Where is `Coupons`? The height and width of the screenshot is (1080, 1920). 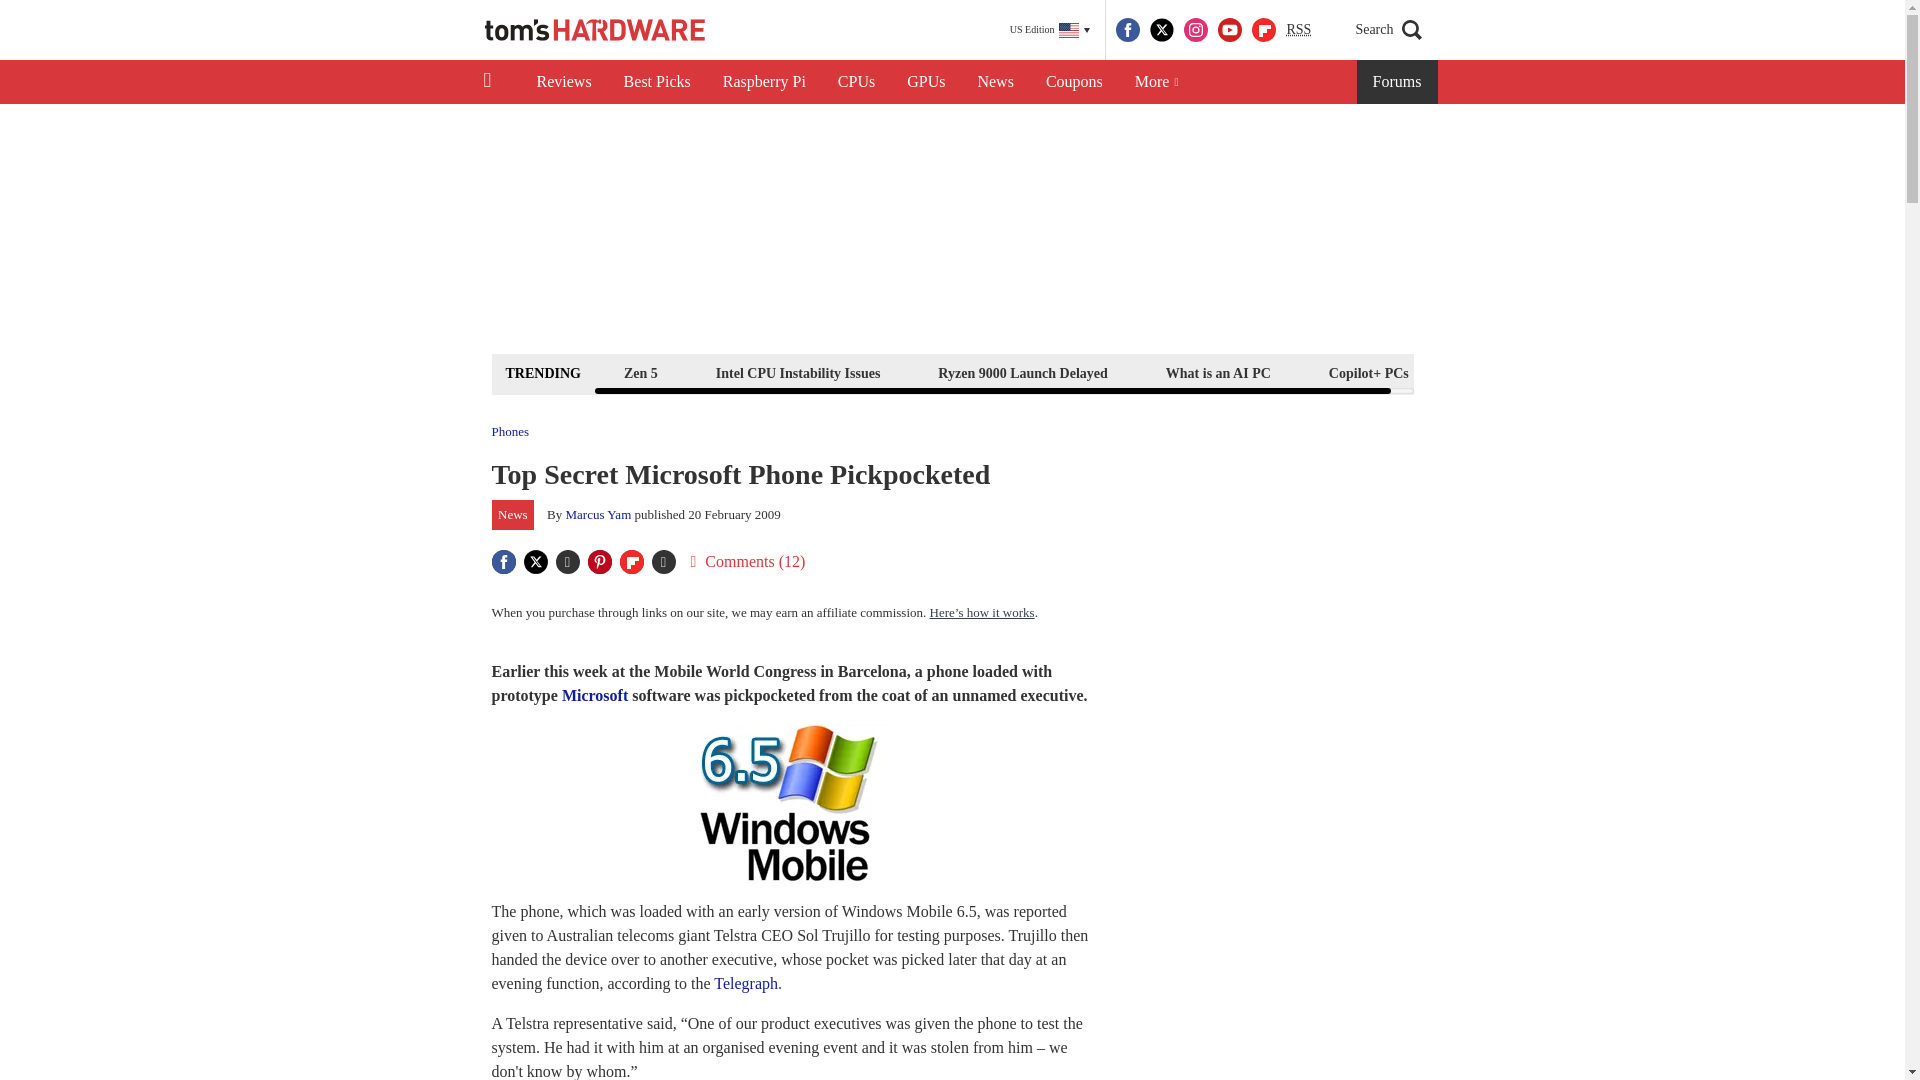
Coupons is located at coordinates (1074, 82).